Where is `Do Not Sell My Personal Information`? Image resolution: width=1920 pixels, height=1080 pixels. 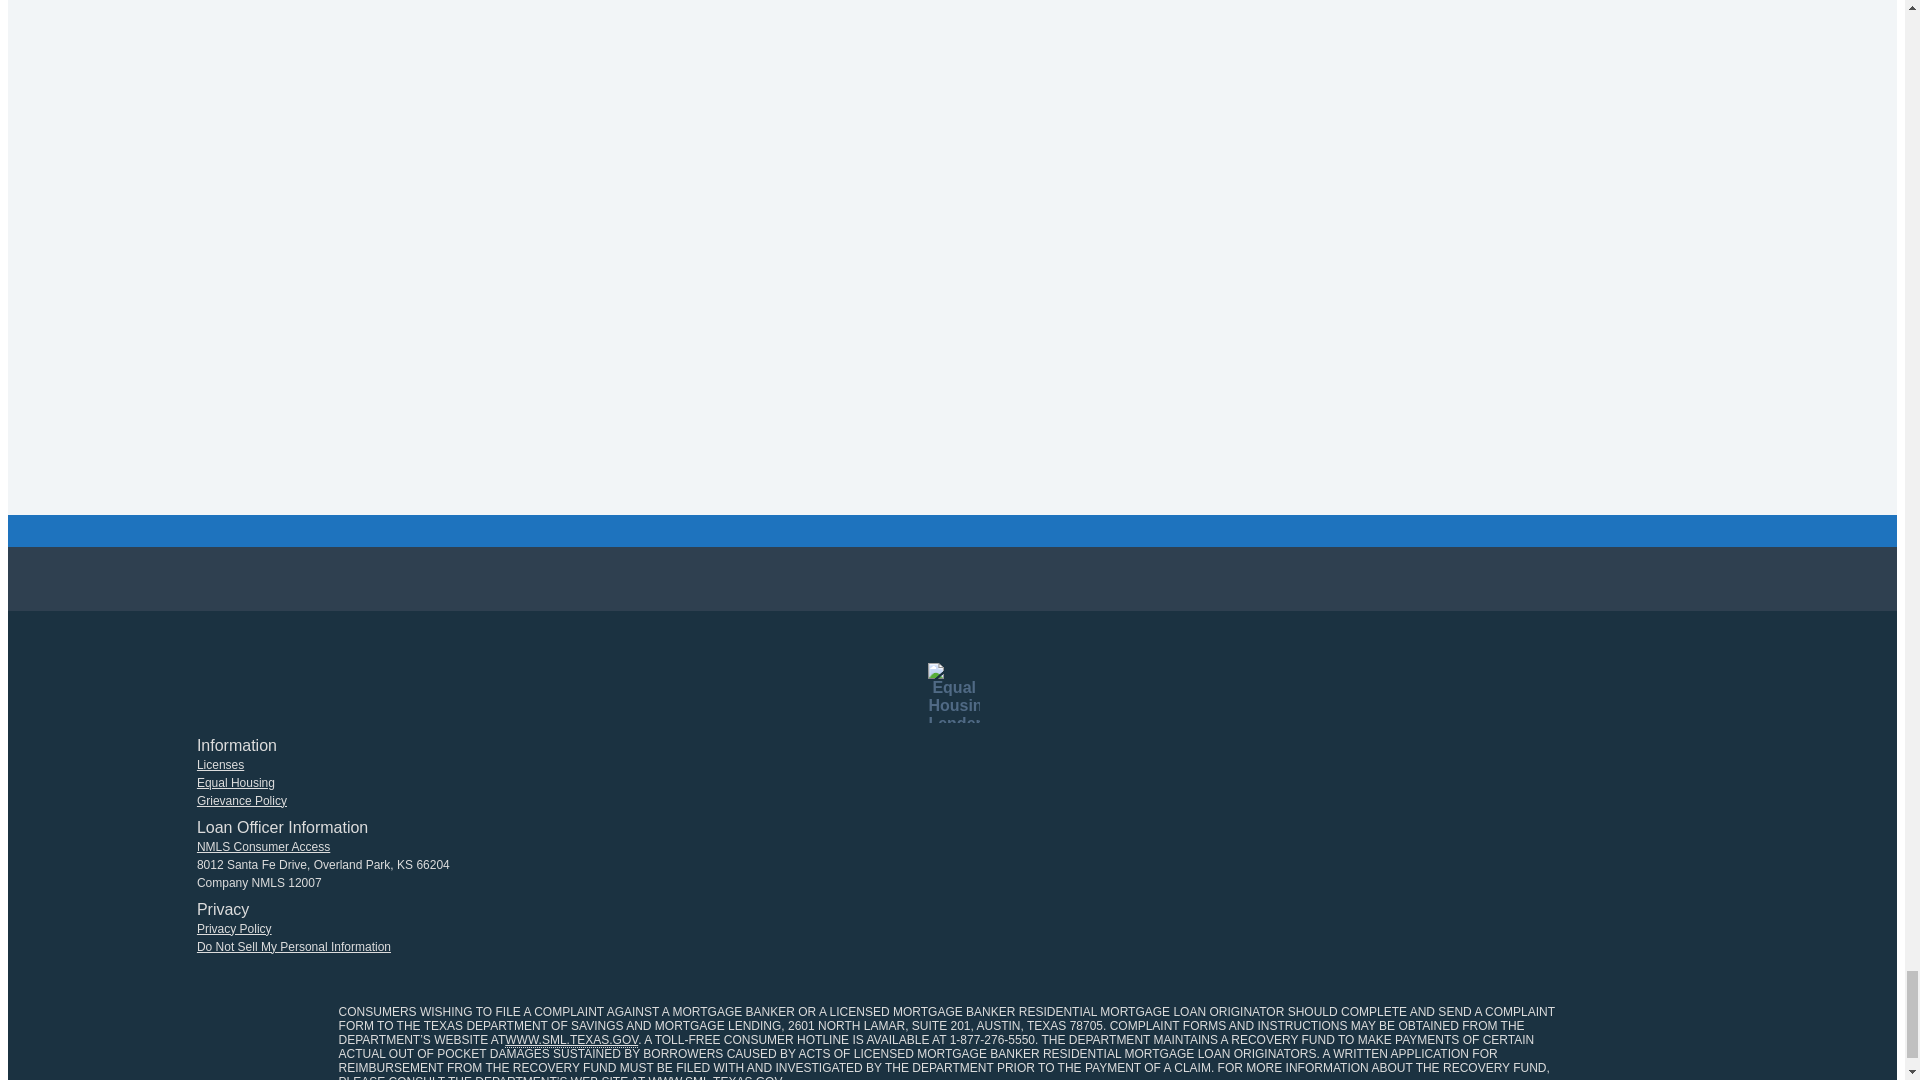 Do Not Sell My Personal Information is located at coordinates (294, 946).